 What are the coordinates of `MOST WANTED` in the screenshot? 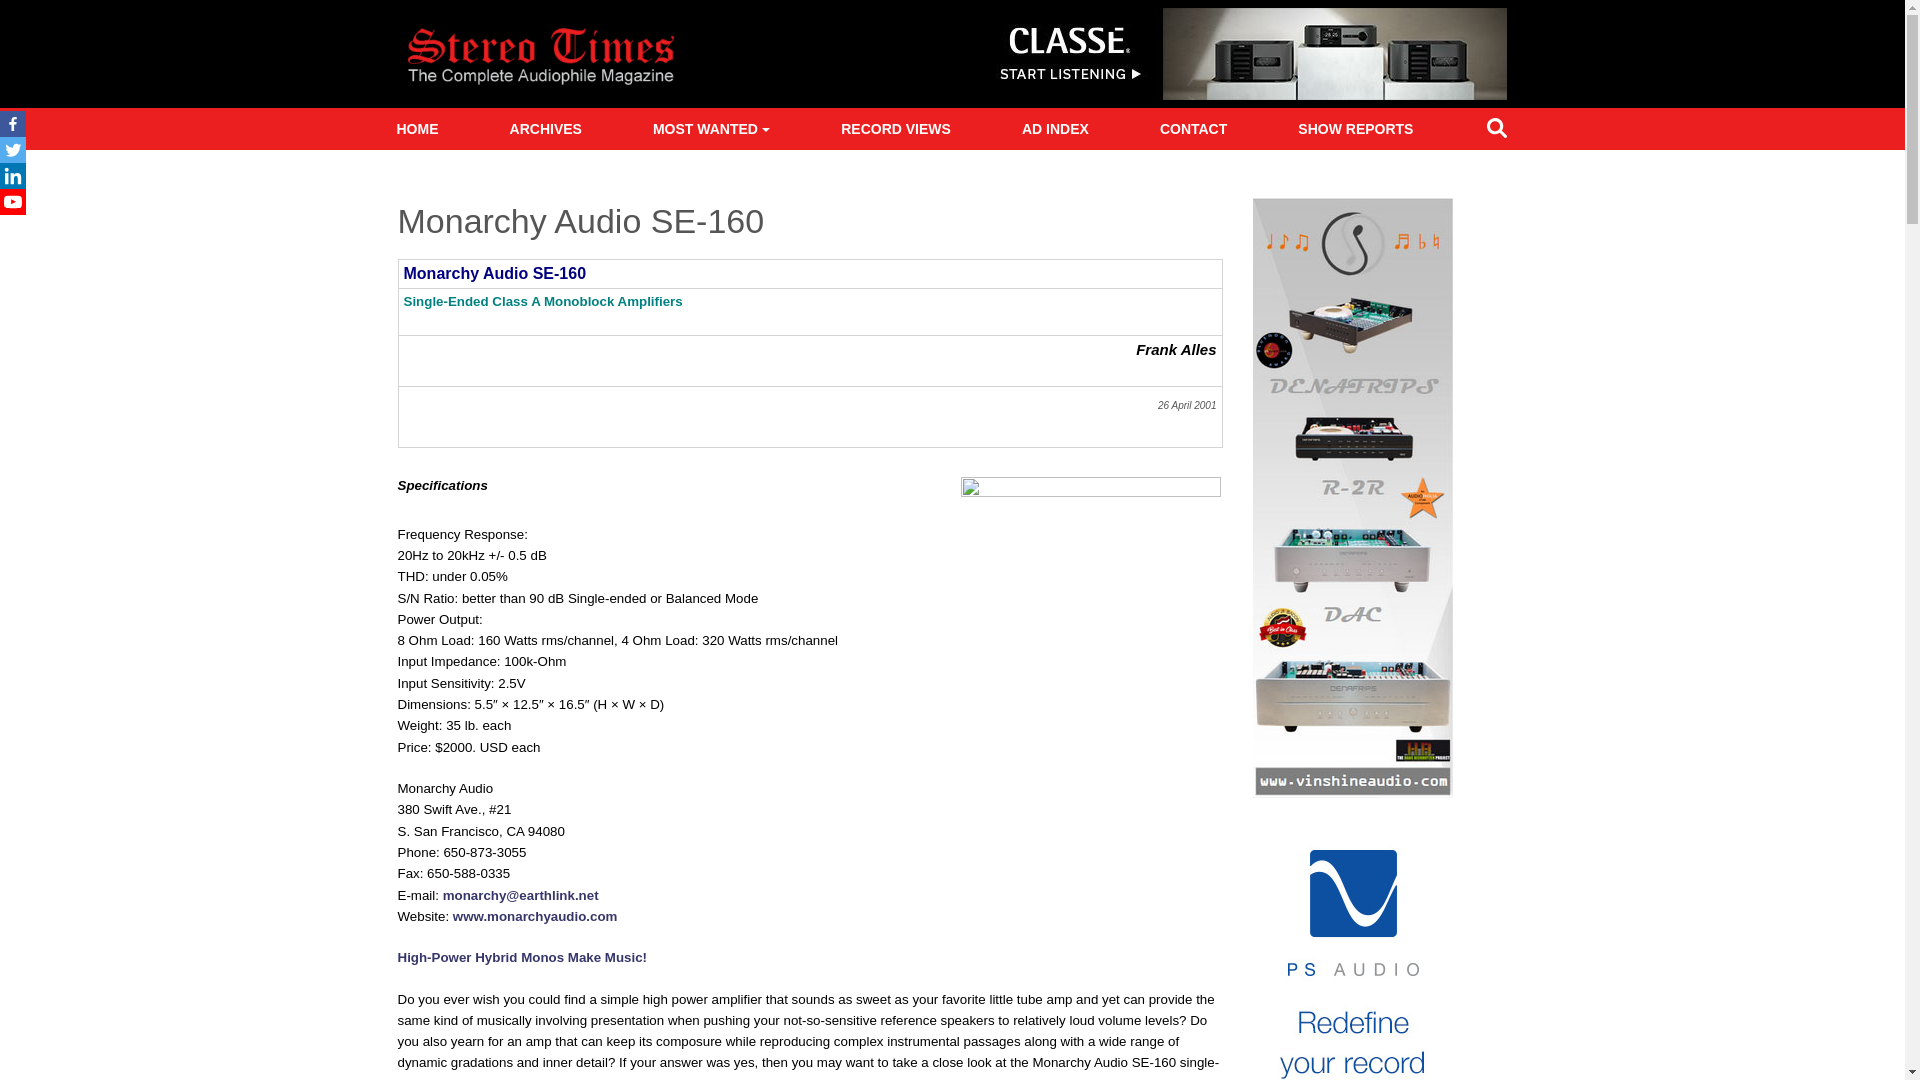 It's located at (711, 129).